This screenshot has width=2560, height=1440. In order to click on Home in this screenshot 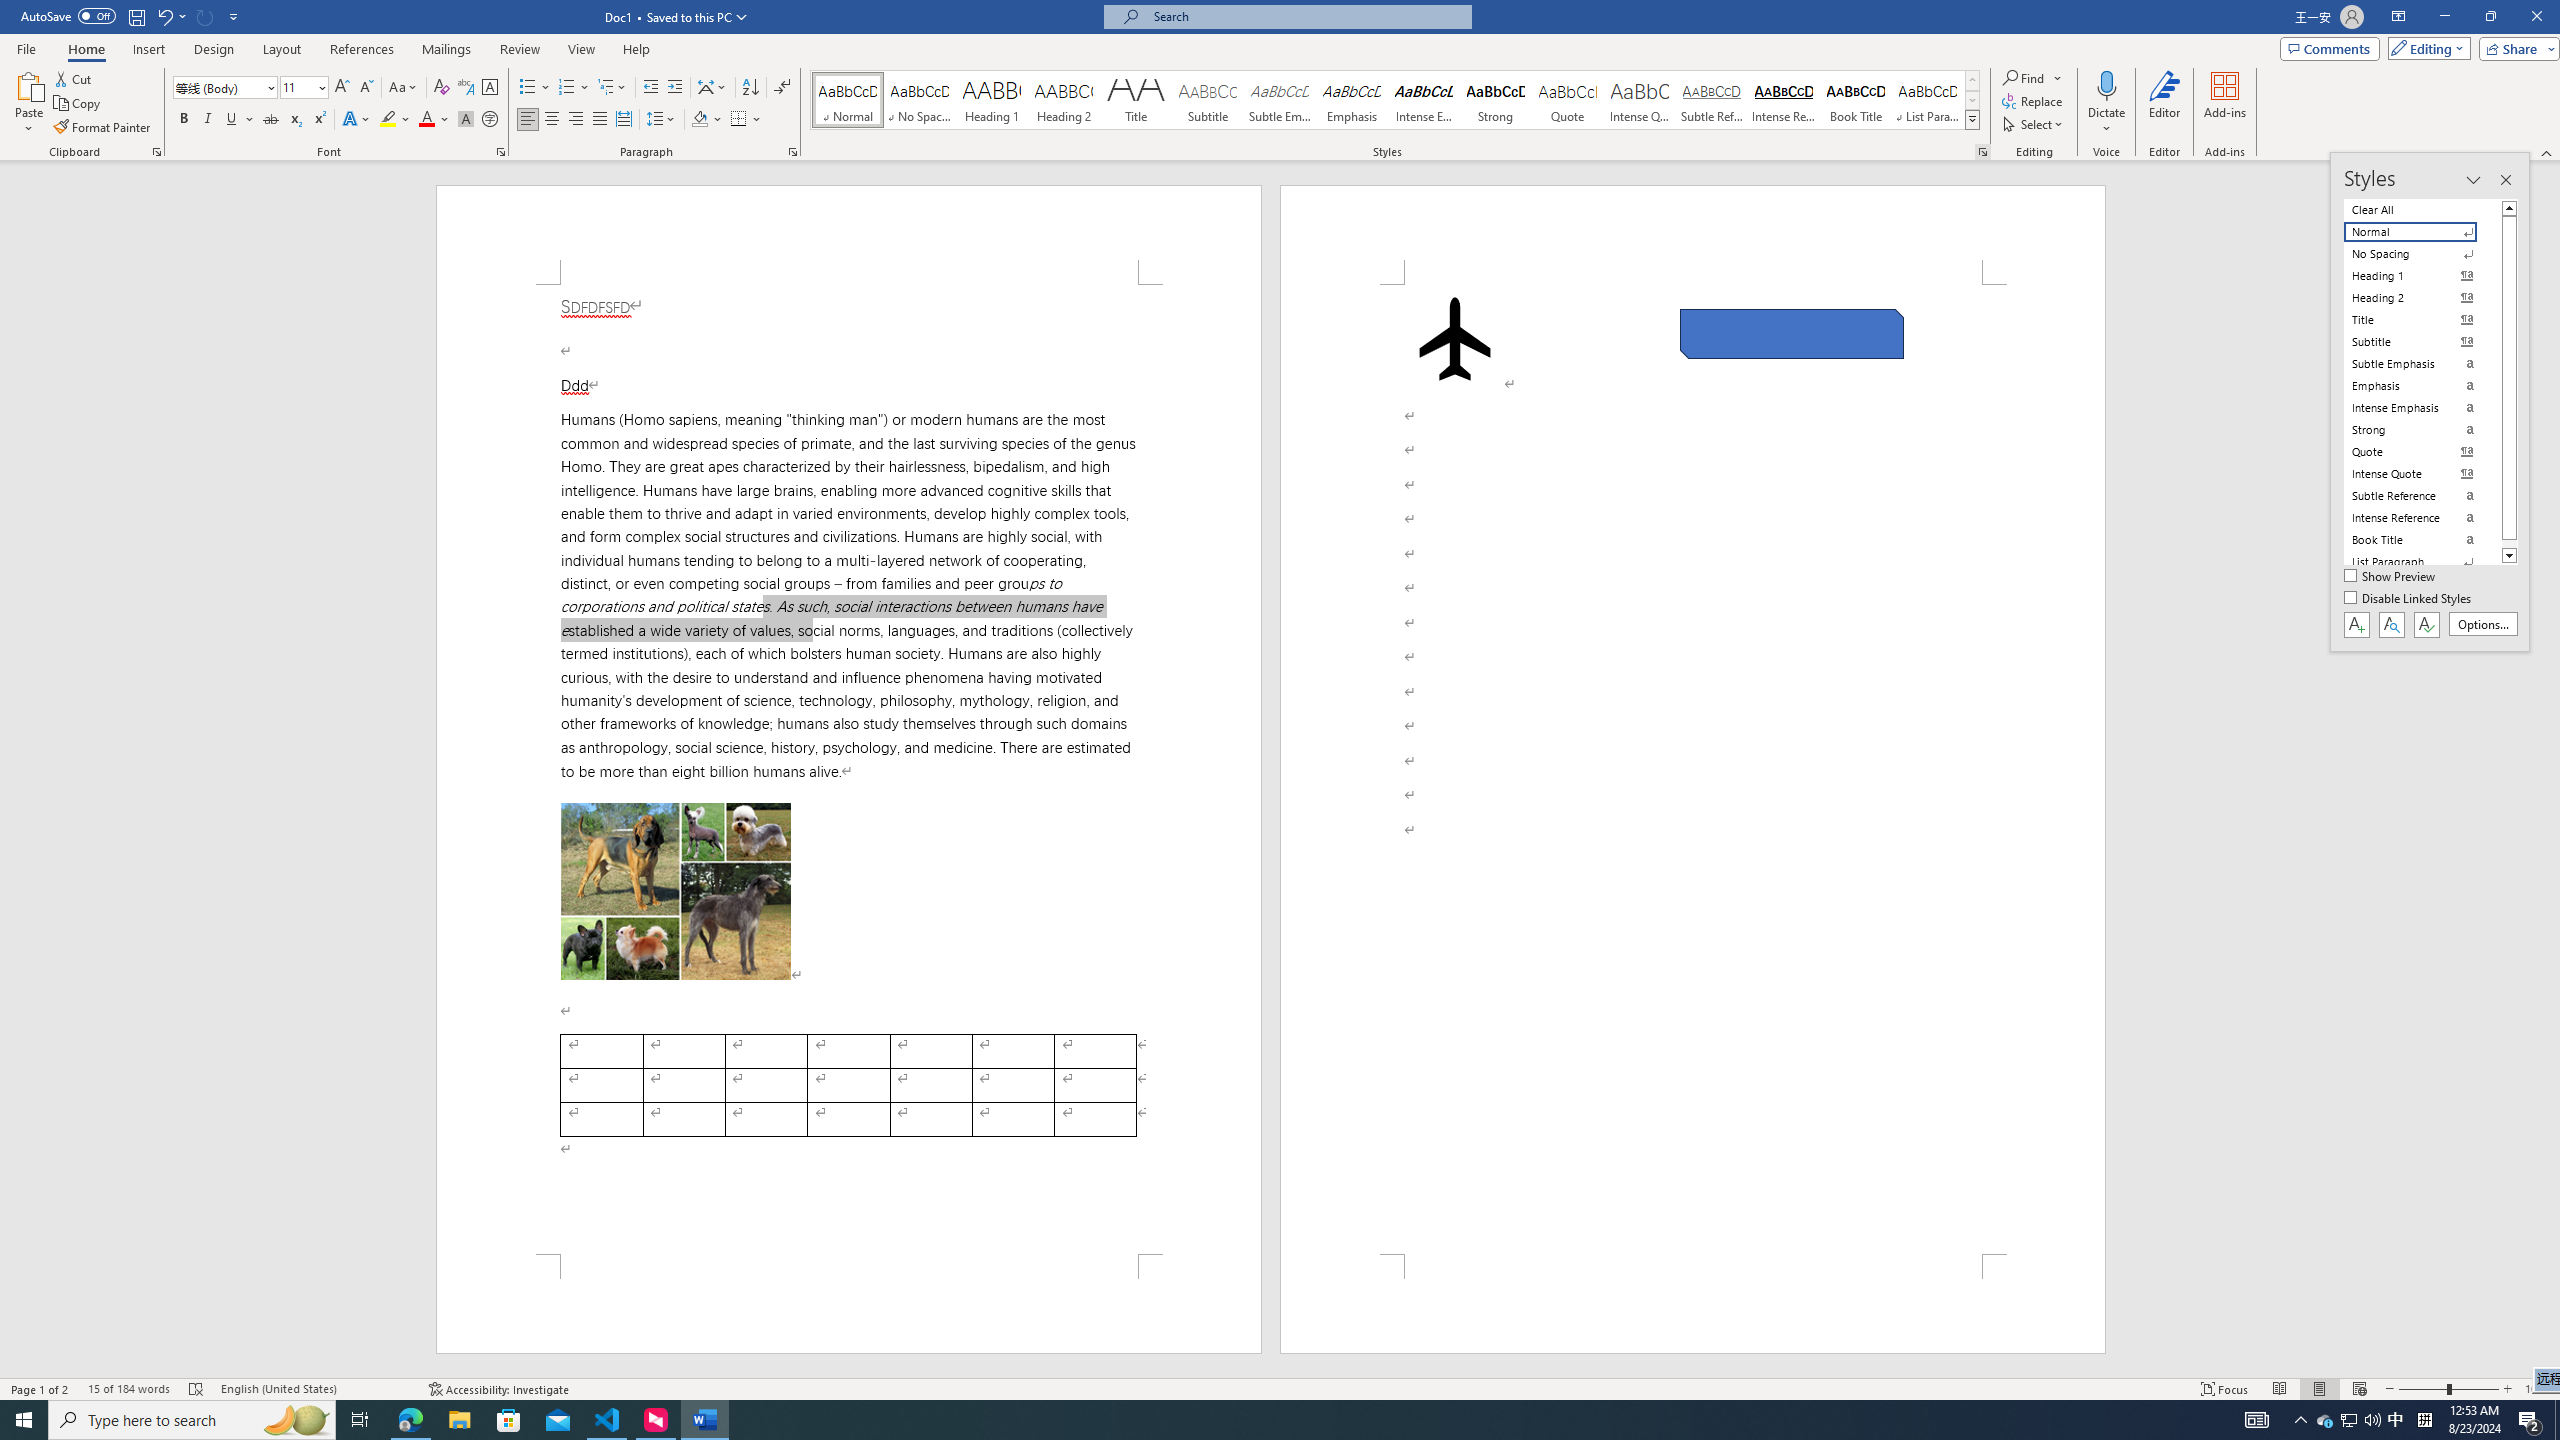, I will do `click(85, 49)`.